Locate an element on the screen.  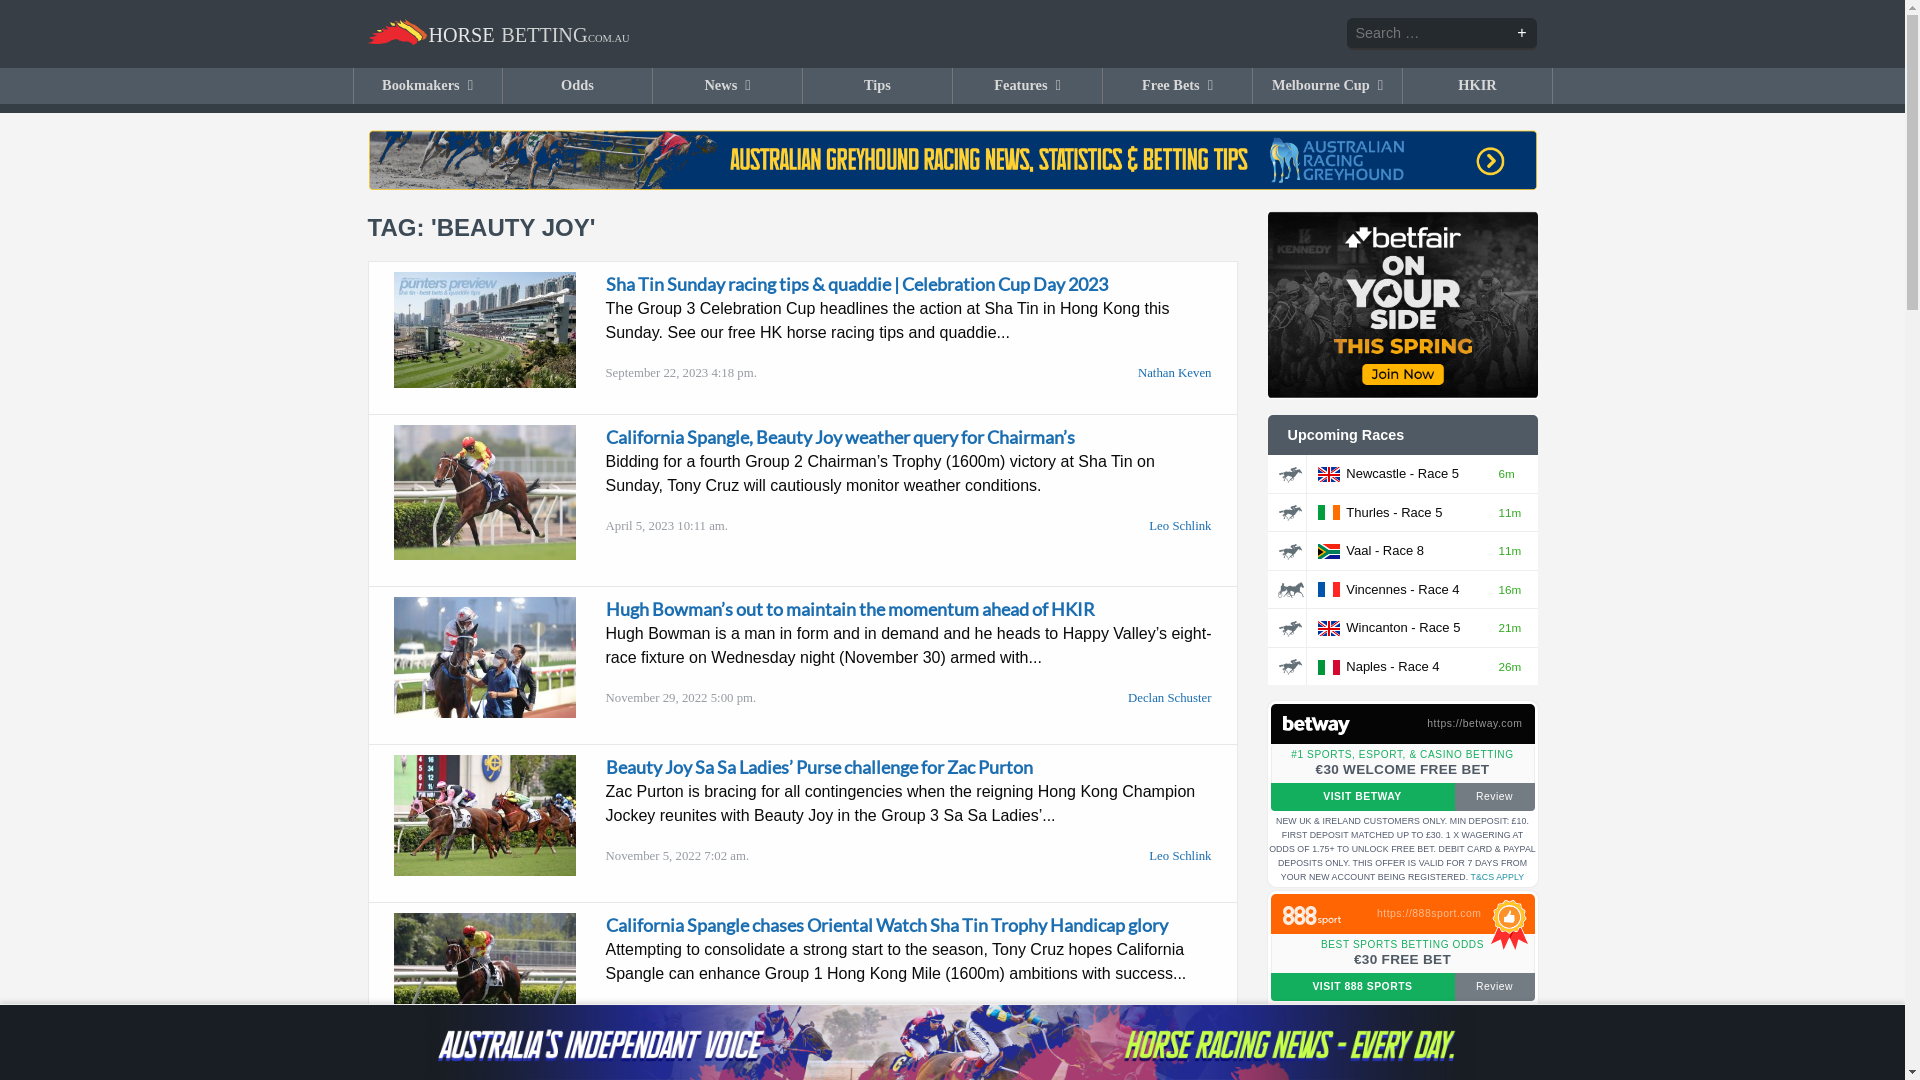
Vincennes - Race 4 16m is located at coordinates (1403, 320).